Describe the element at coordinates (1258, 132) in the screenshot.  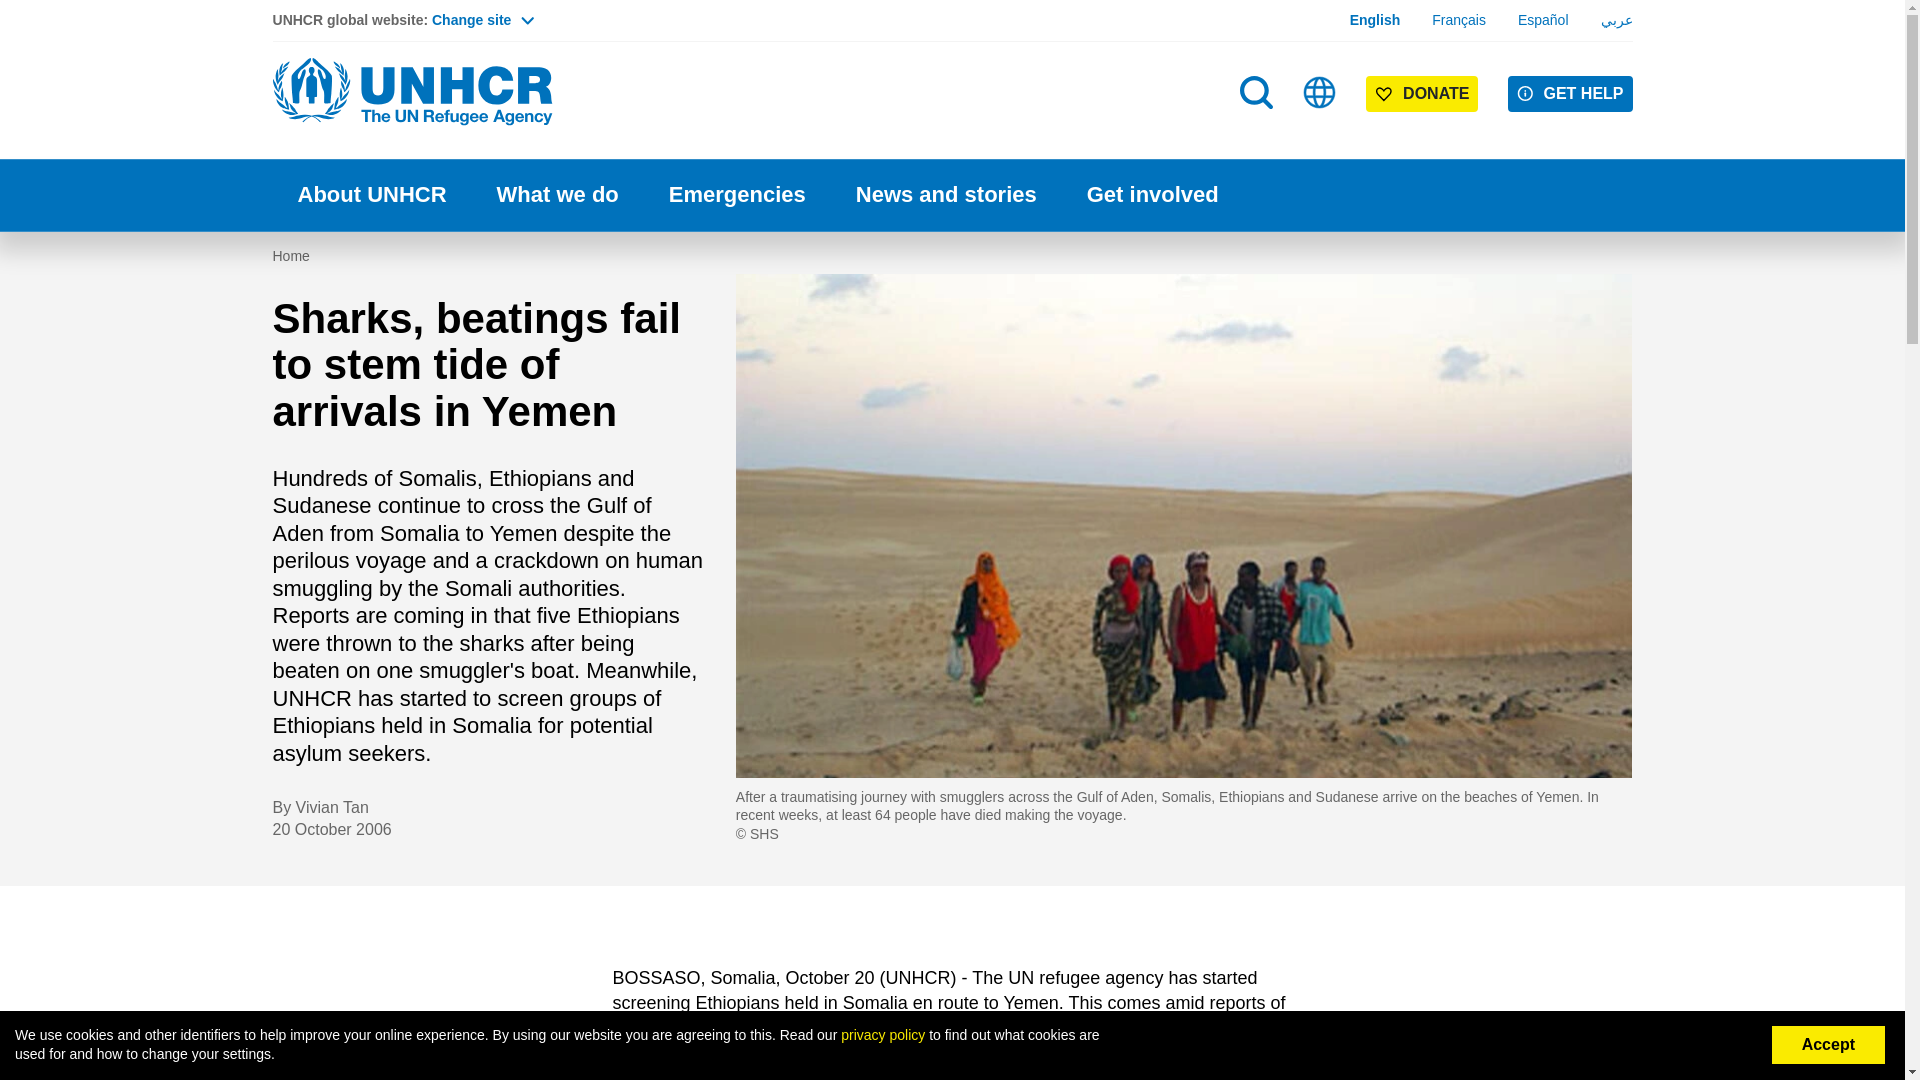
I see `Search` at that location.